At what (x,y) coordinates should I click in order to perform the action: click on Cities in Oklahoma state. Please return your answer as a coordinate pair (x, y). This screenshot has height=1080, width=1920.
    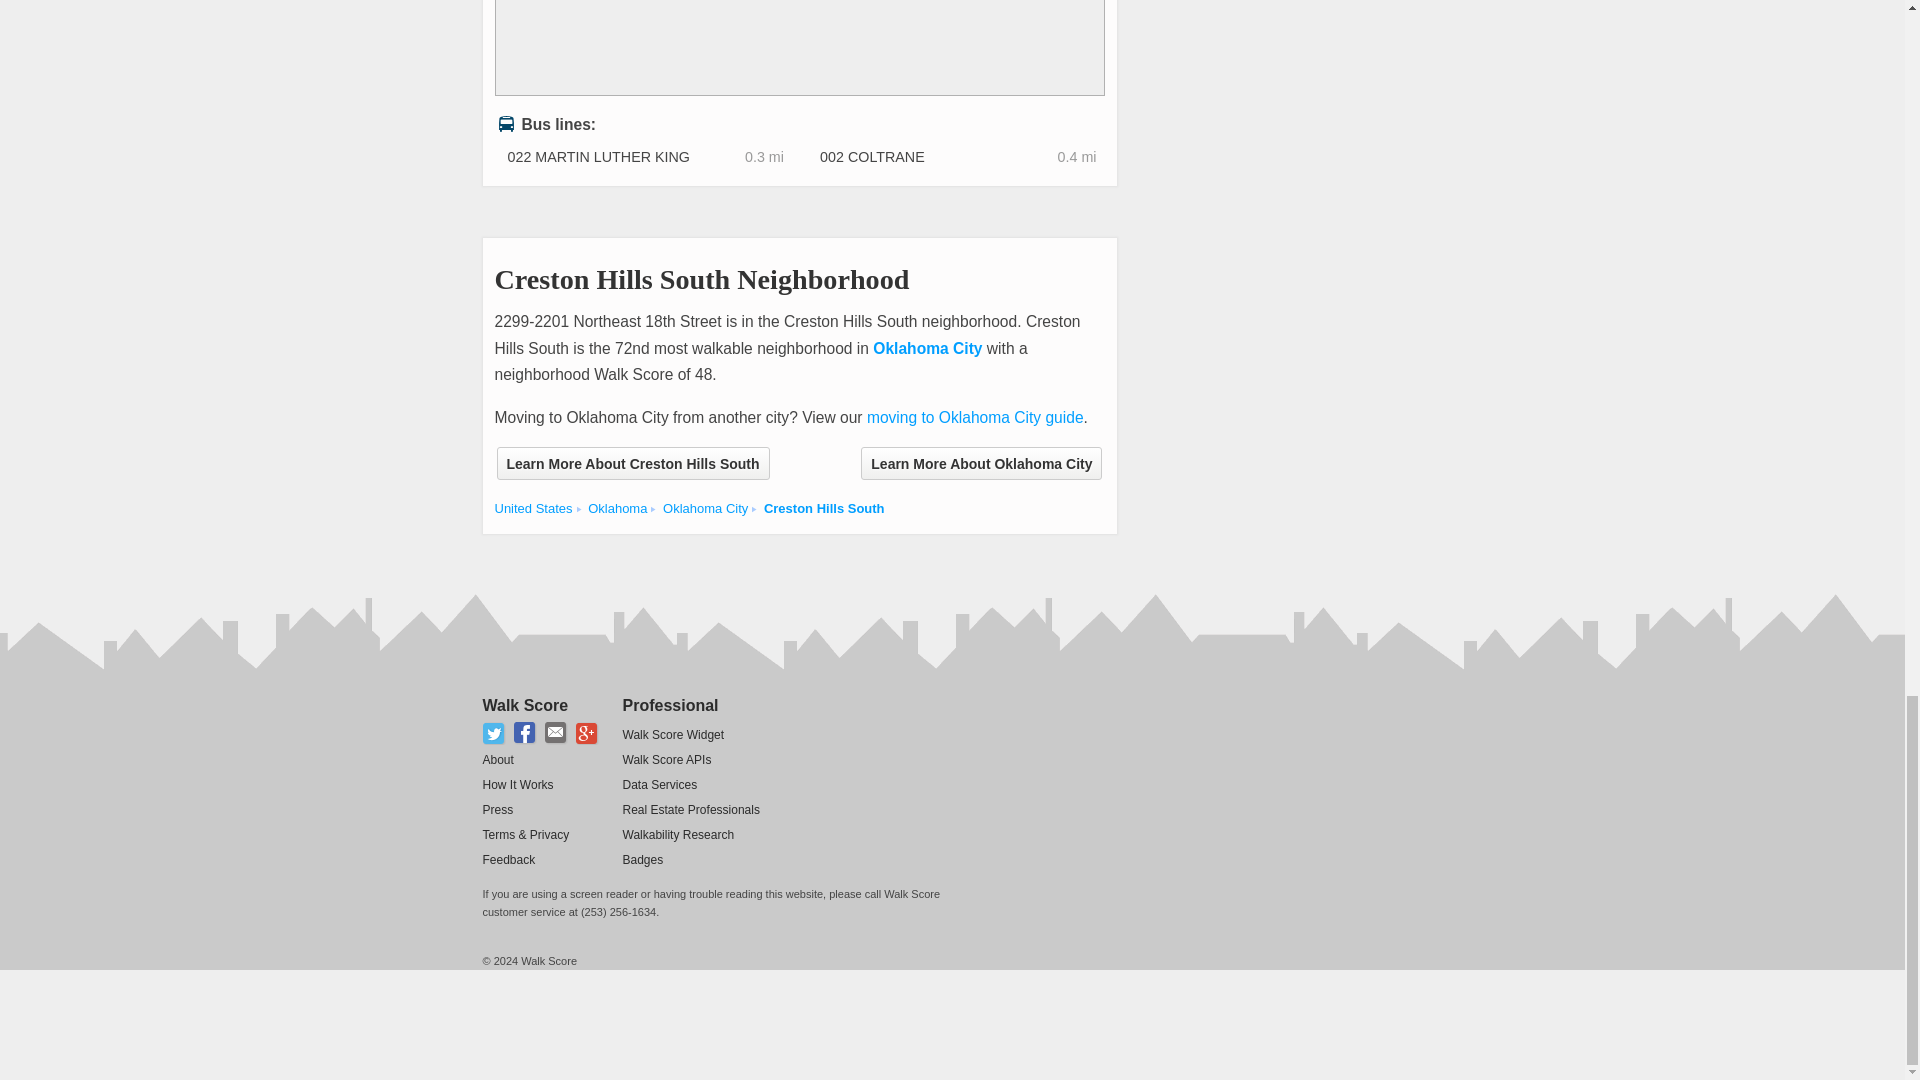
    Looking at the image, I should click on (617, 508).